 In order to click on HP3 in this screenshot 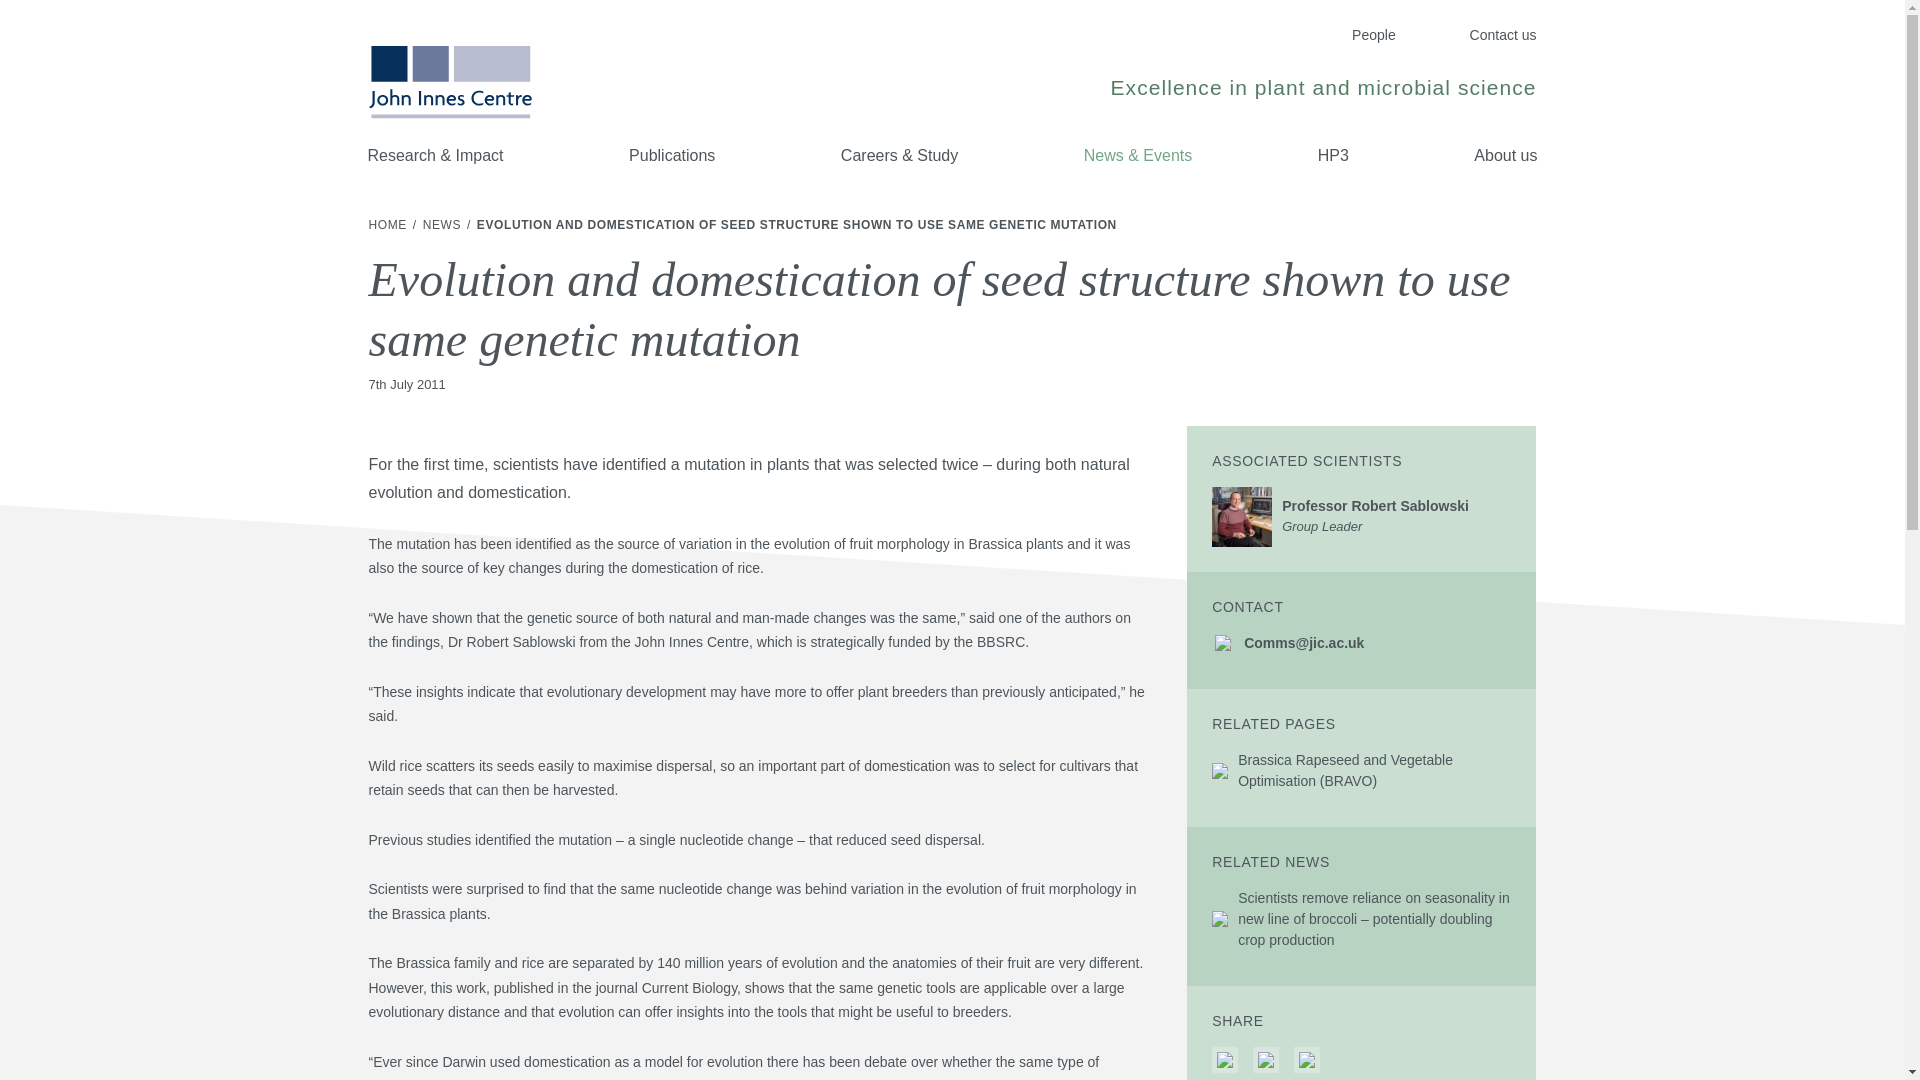, I will do `click(1333, 156)`.